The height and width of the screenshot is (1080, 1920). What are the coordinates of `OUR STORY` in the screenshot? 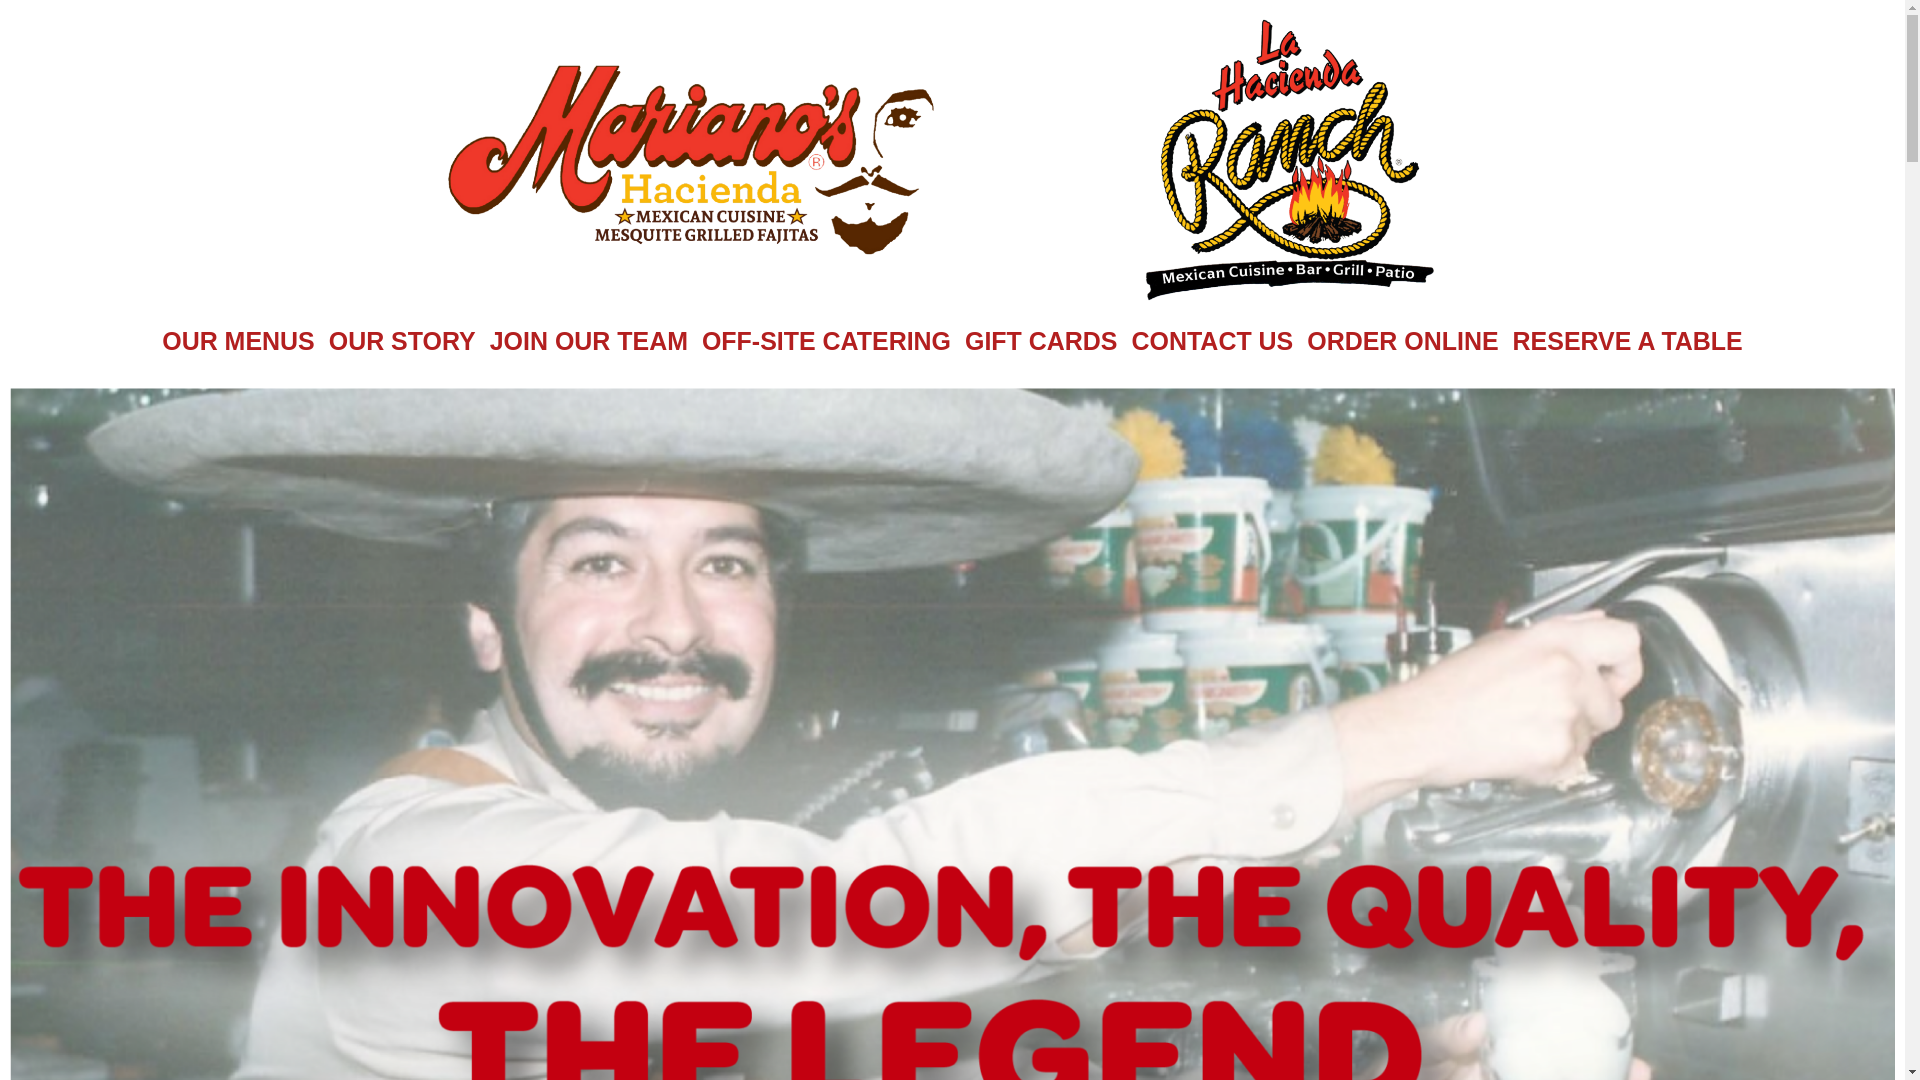 It's located at (402, 342).